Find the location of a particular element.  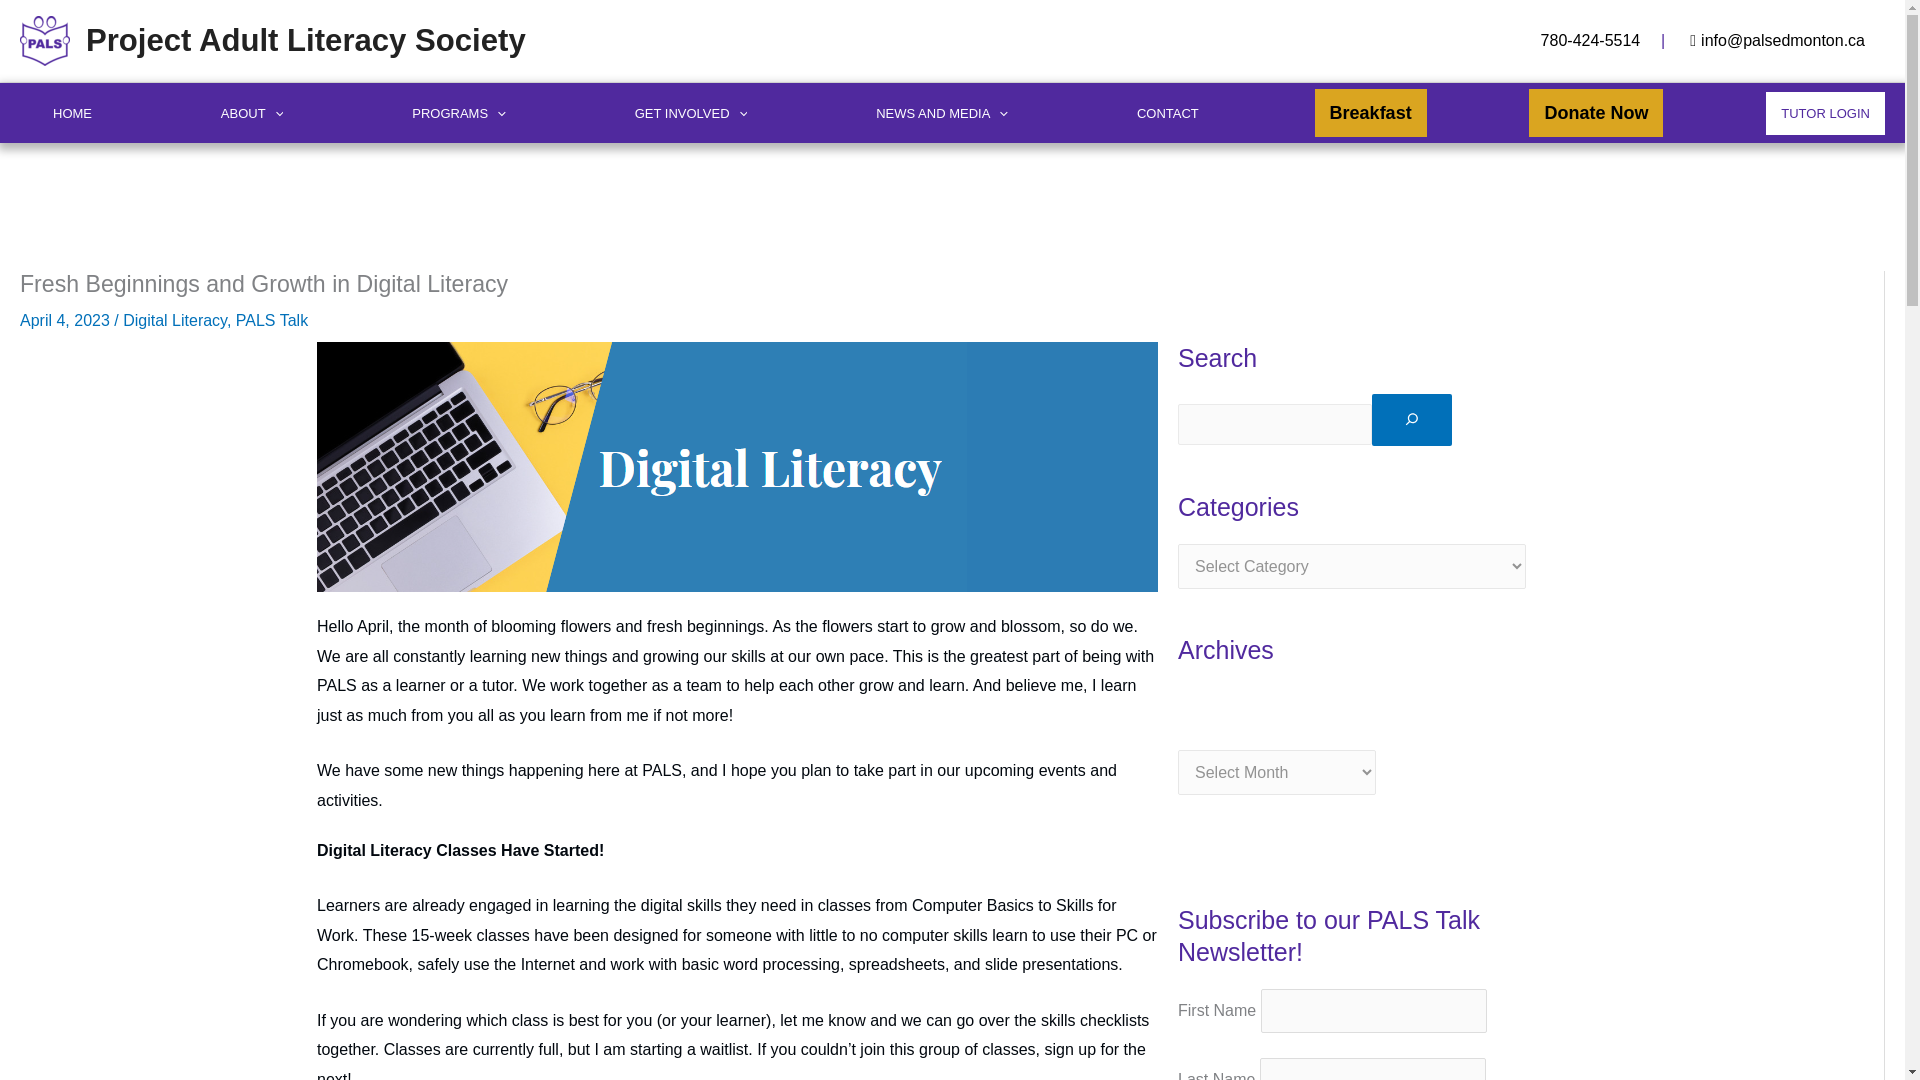

Project Adult Literacy Society is located at coordinates (306, 40).